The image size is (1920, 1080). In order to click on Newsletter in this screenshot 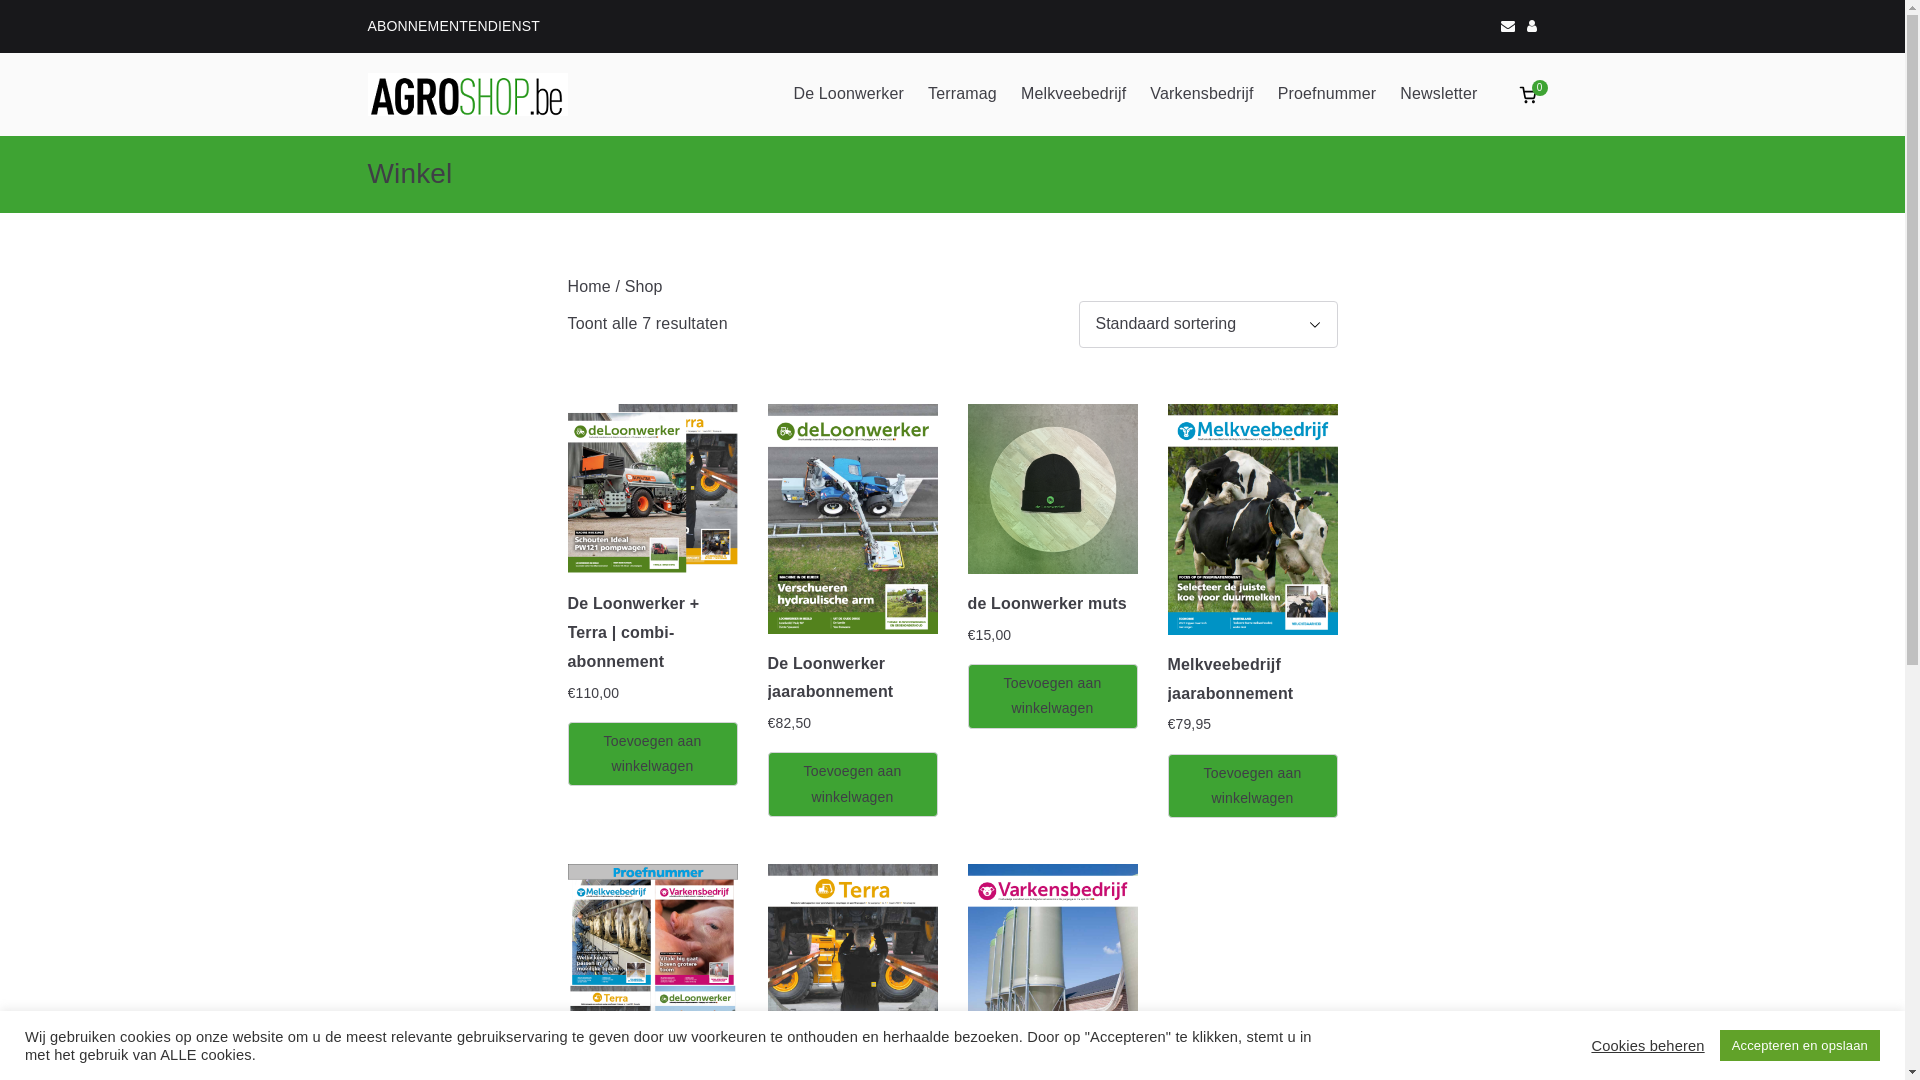, I will do `click(1438, 94)`.